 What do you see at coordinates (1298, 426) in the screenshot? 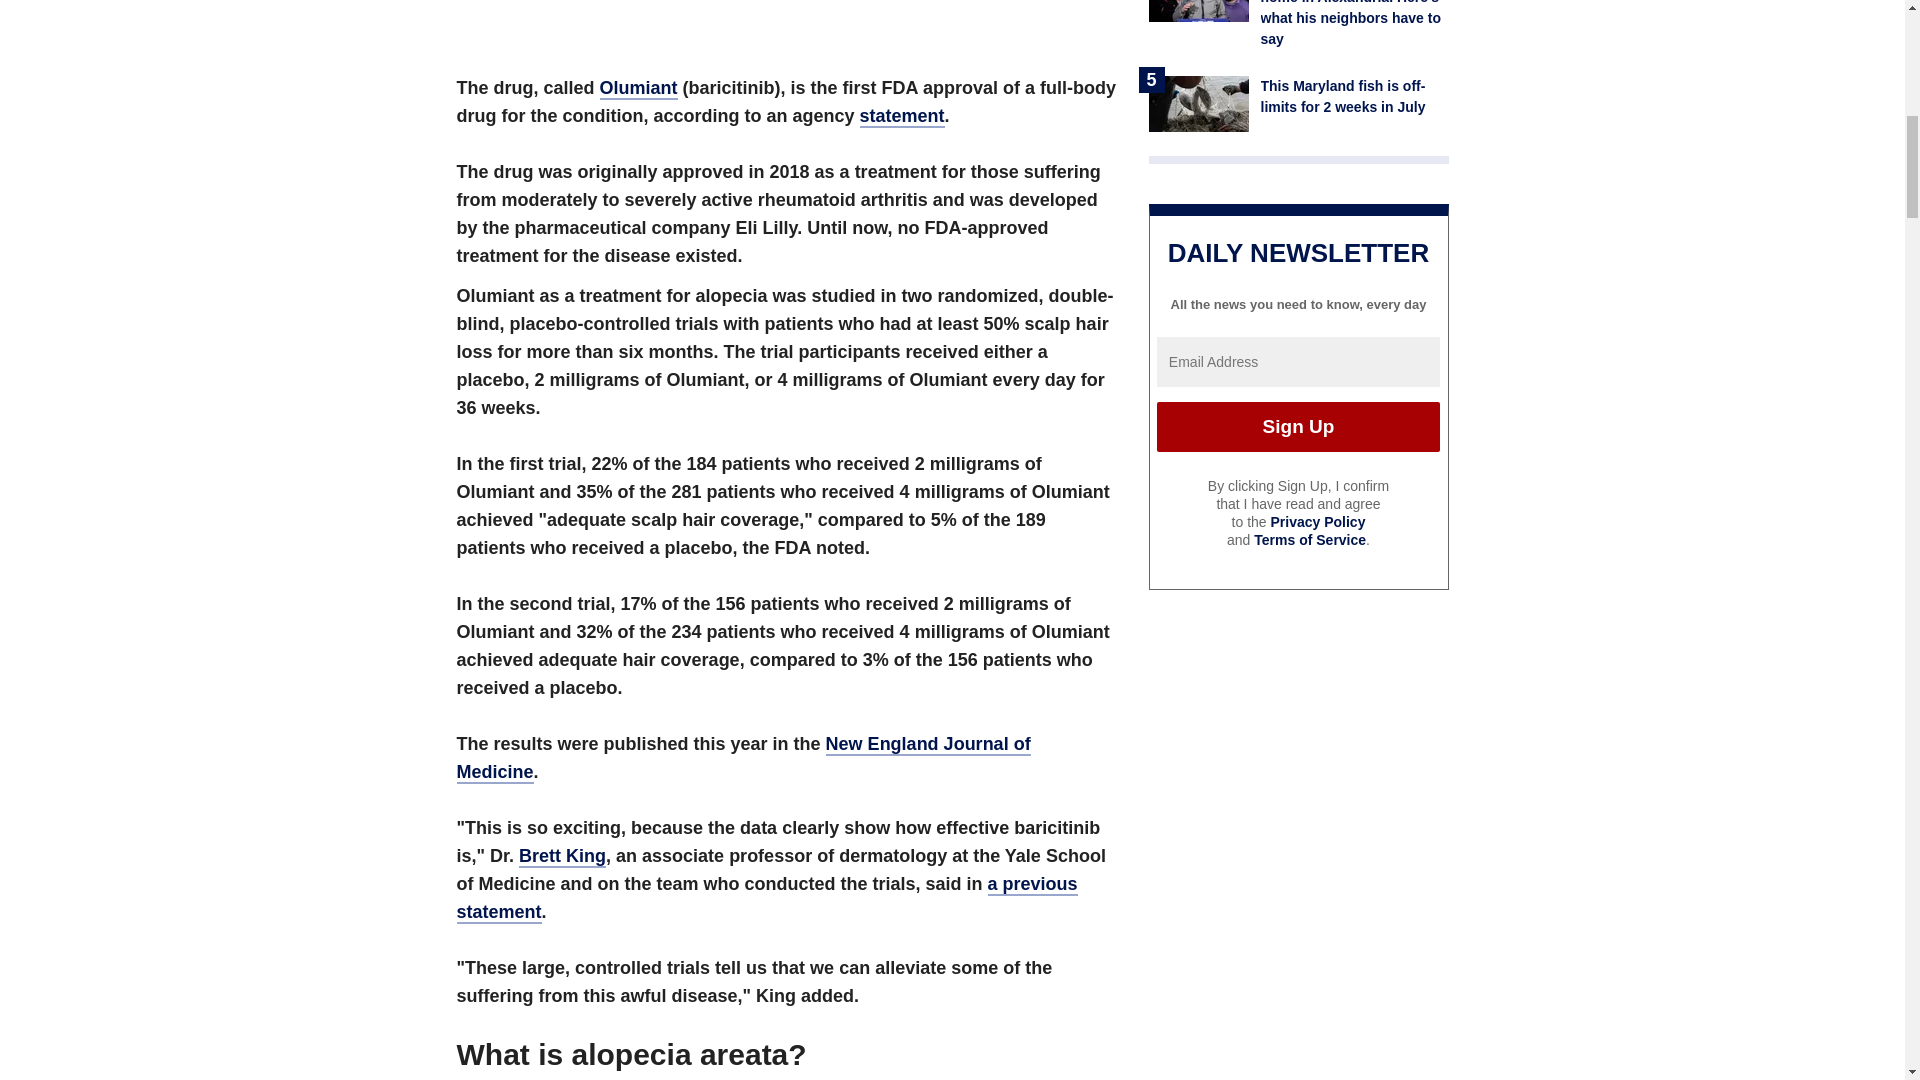
I see `Sign Up` at bounding box center [1298, 426].